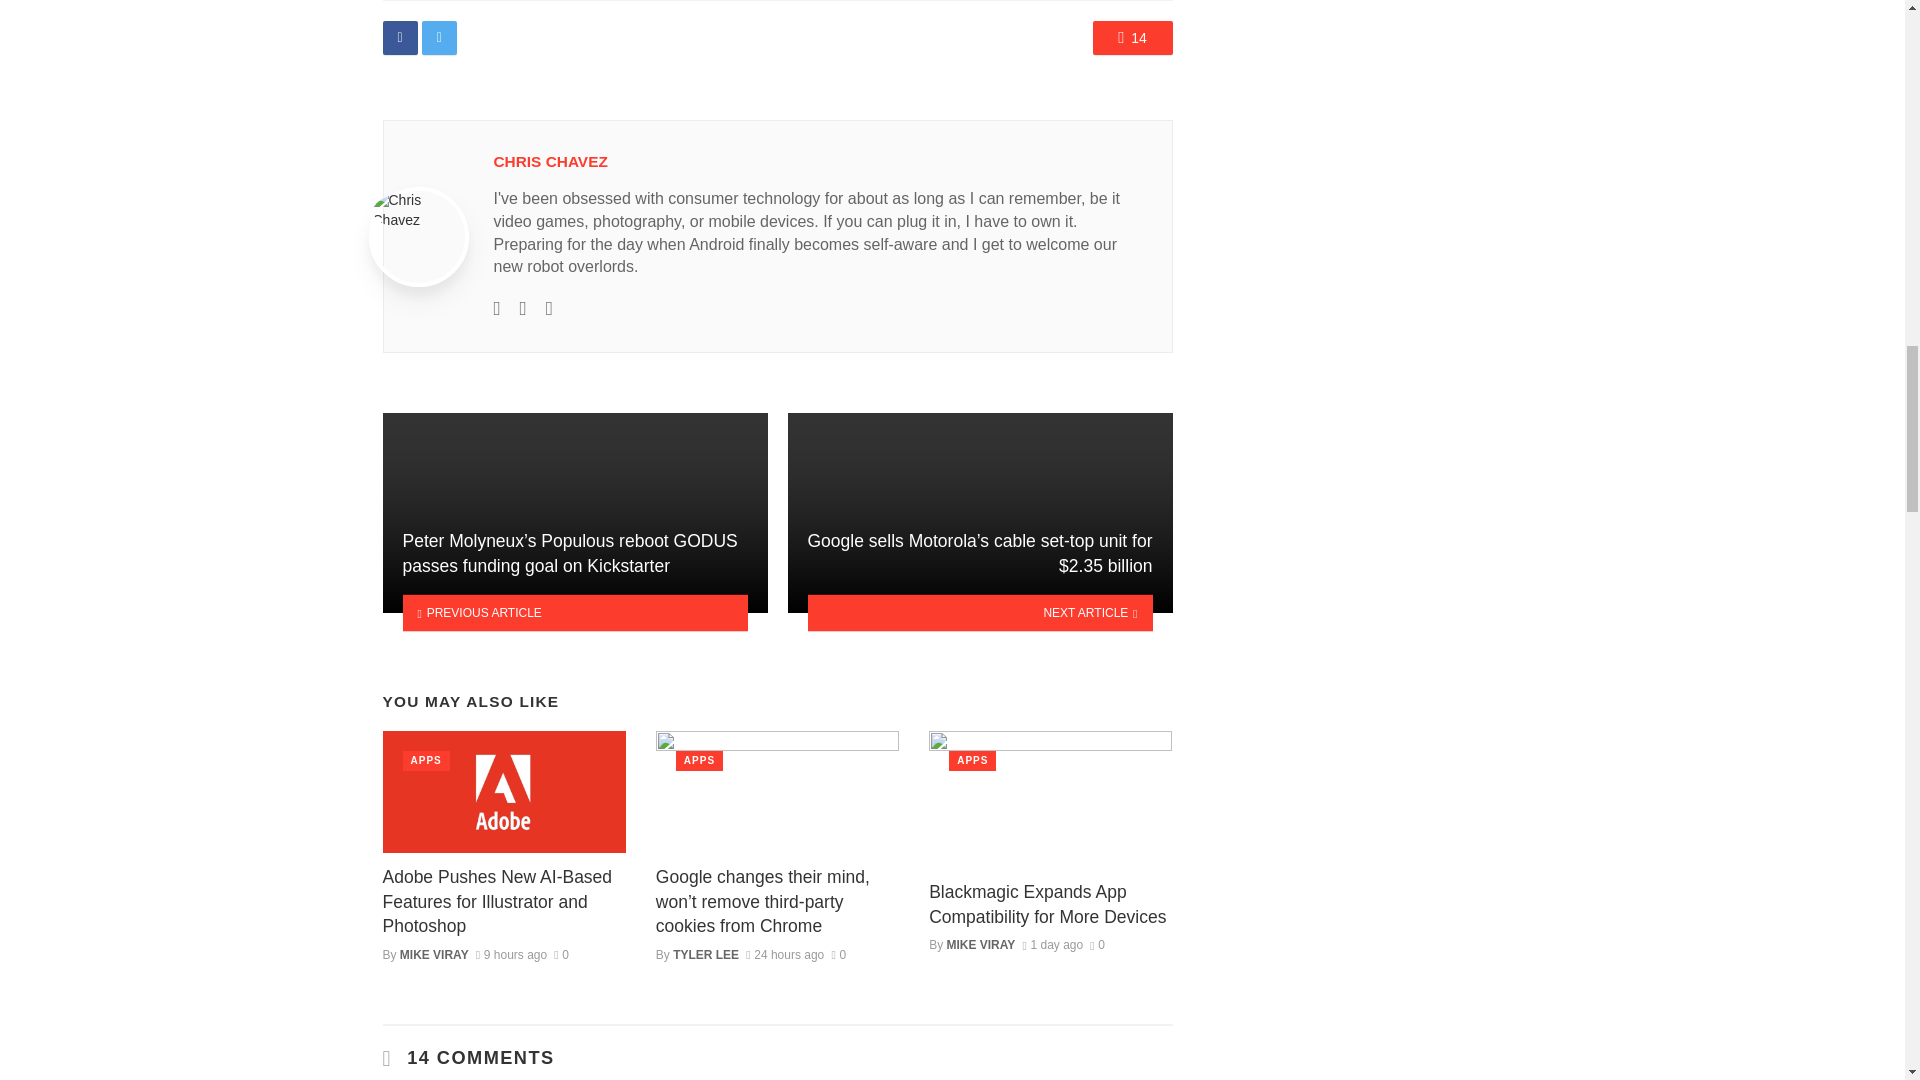 The width and height of the screenshot is (1920, 1080). Describe the element at coordinates (784, 955) in the screenshot. I see `July 23, 2024 at 12:15 am` at that location.